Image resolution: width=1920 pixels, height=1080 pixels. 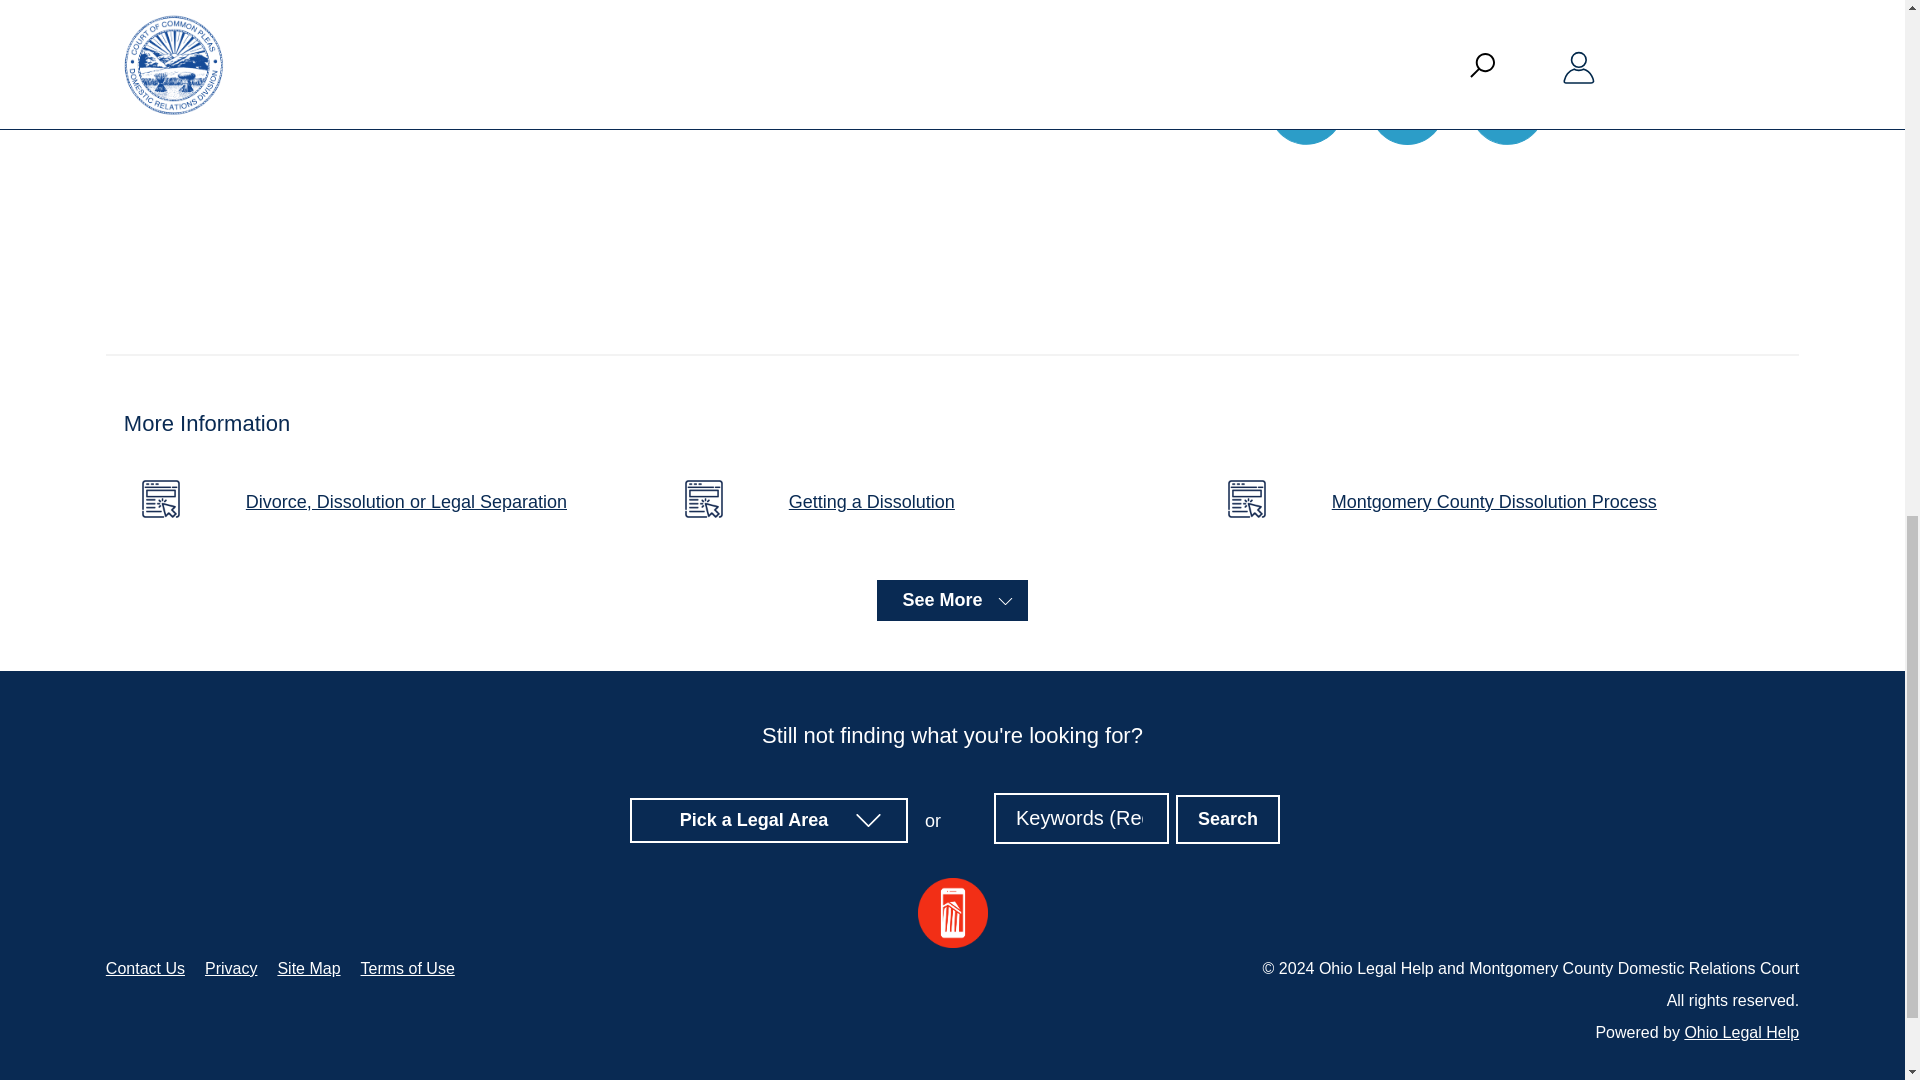 What do you see at coordinates (1228, 818) in the screenshot?
I see `Search` at bounding box center [1228, 818].